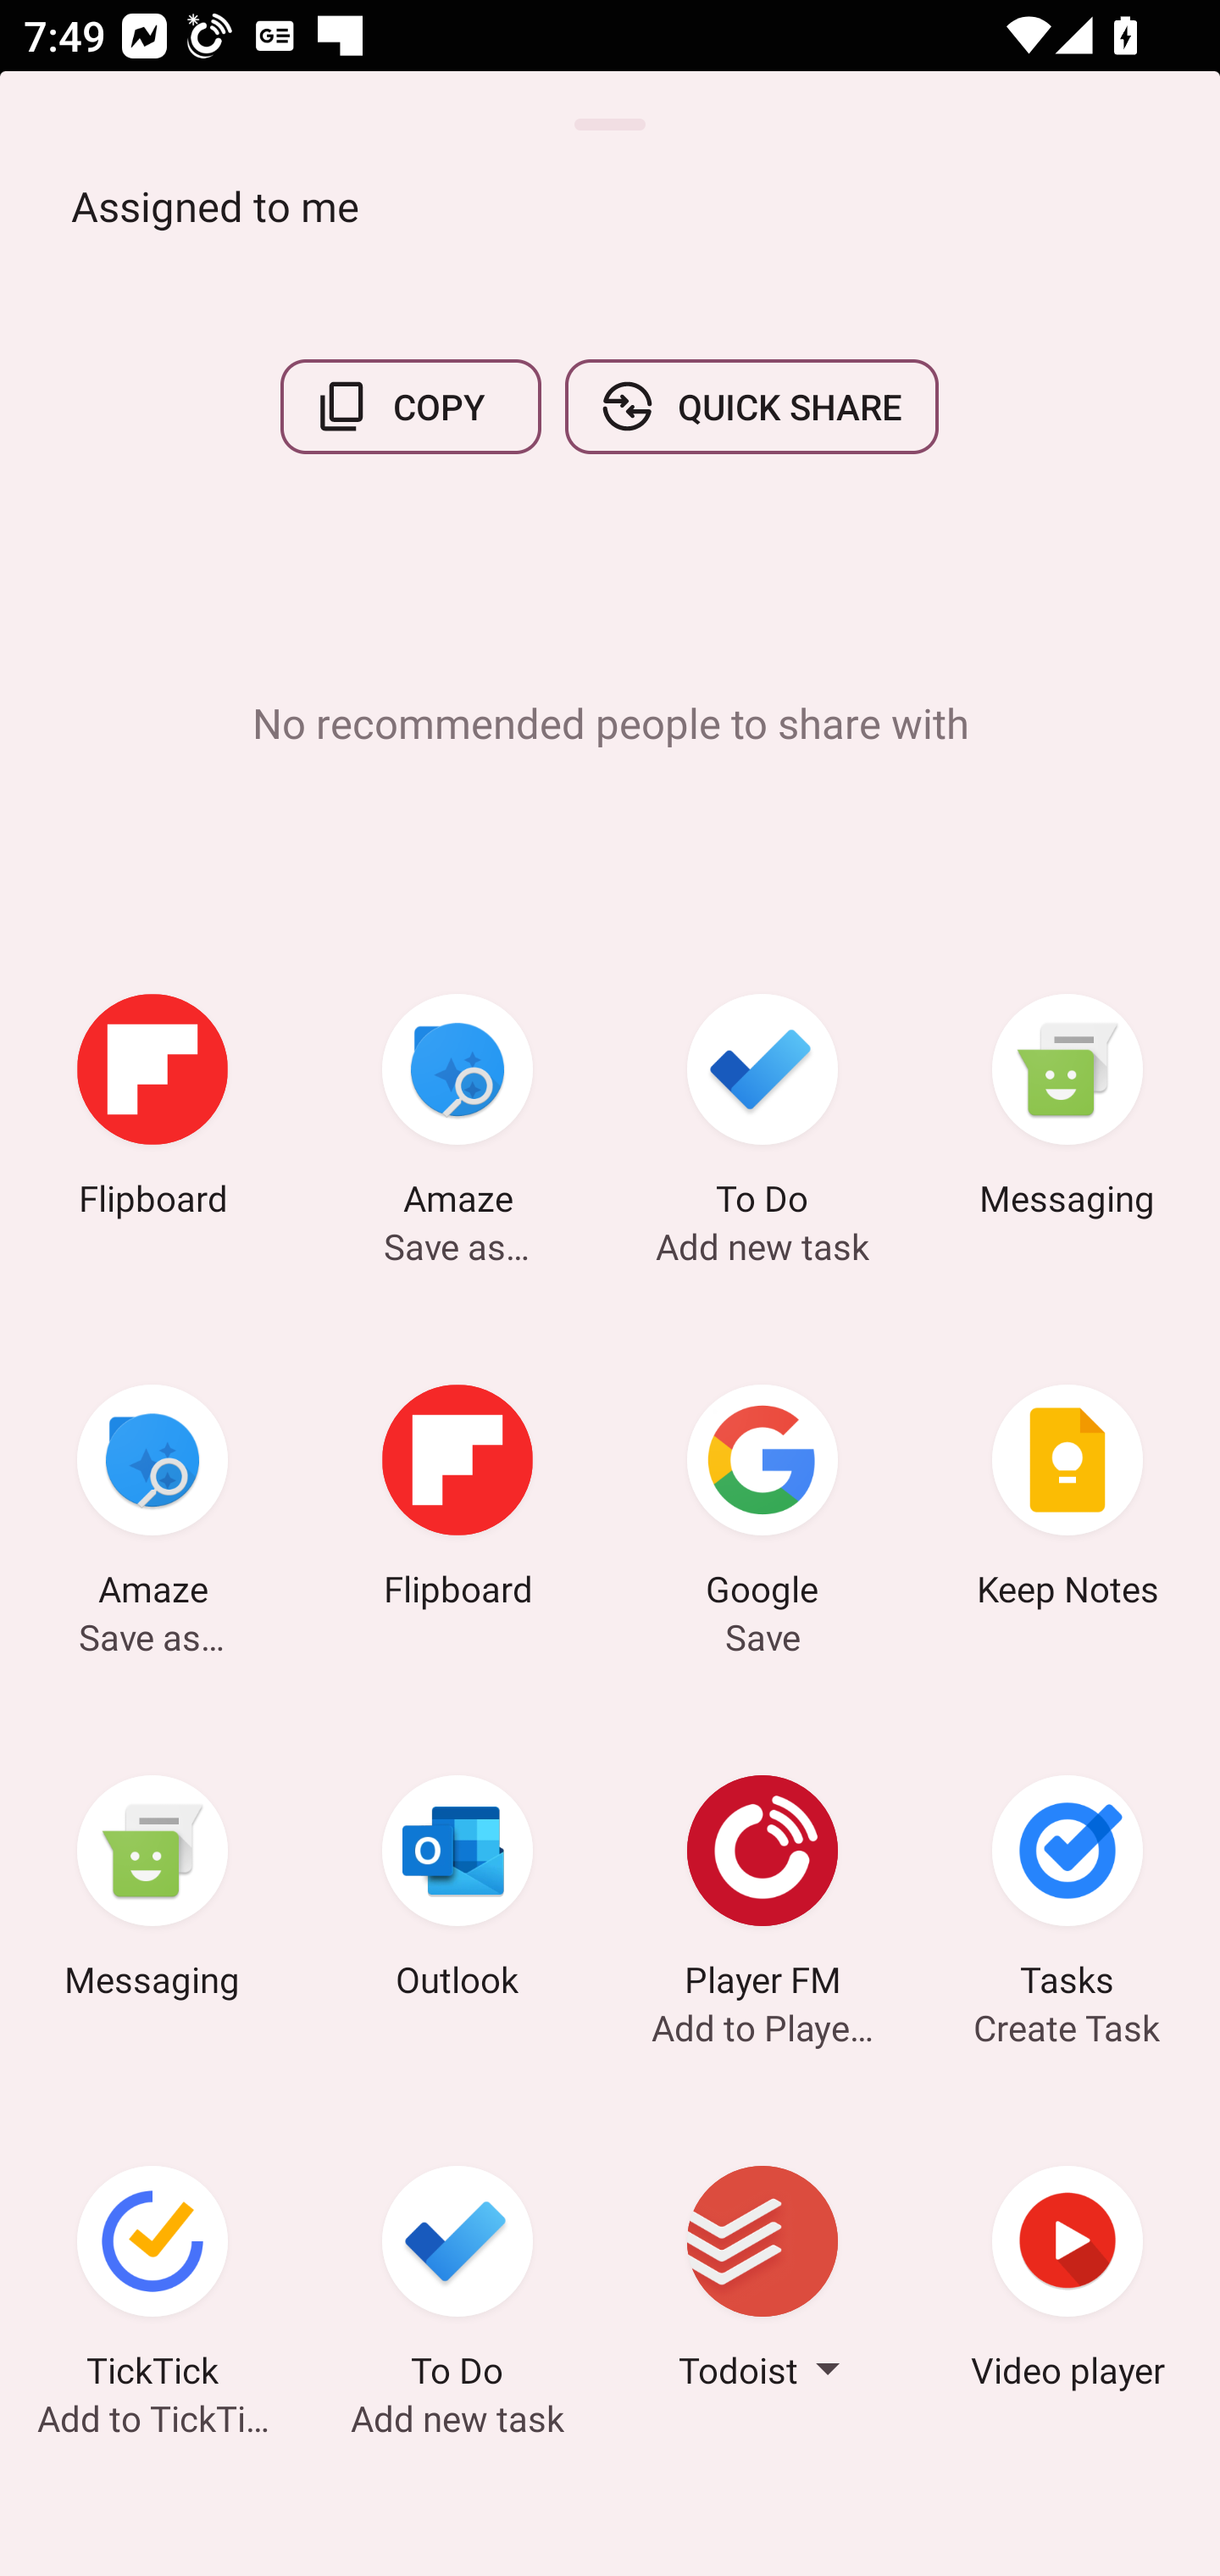 The image size is (1220, 2576). Describe the element at coordinates (152, 1110) in the screenshot. I see `Flipboard` at that location.